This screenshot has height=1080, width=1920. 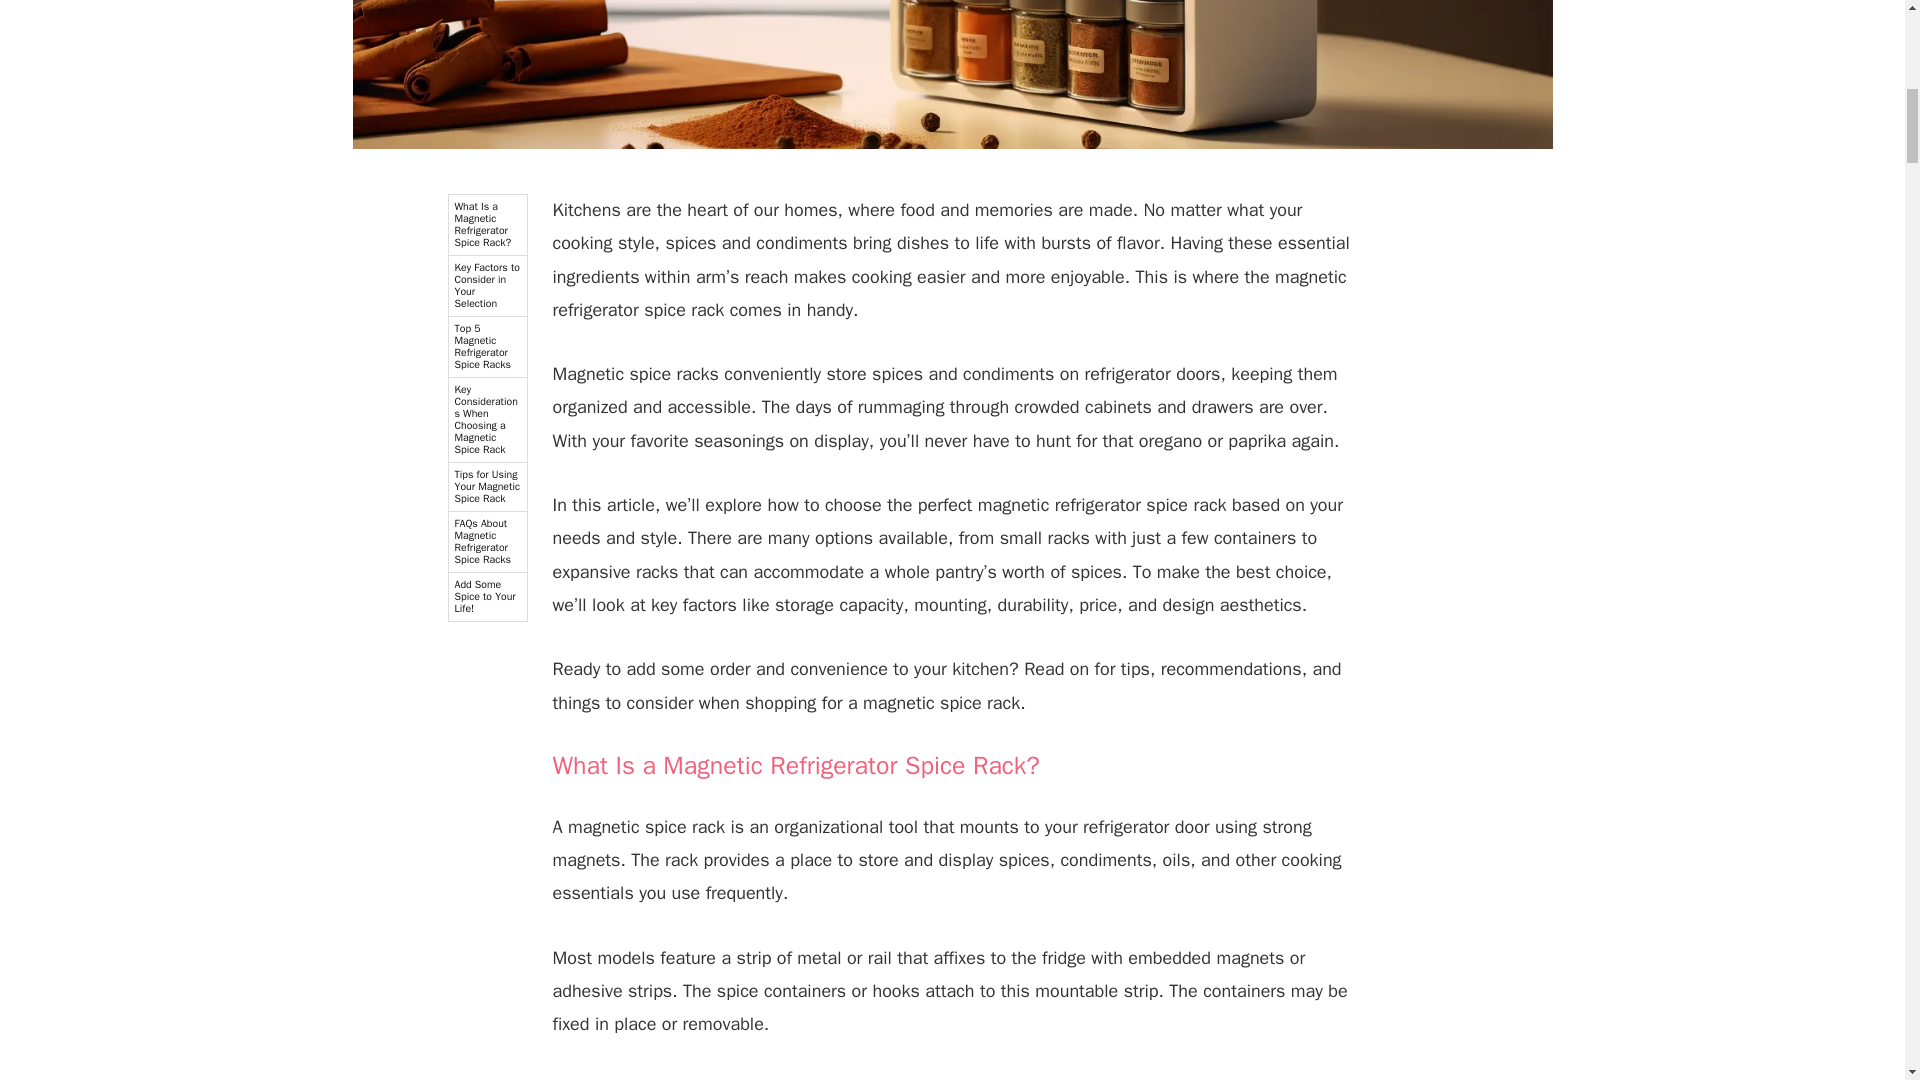 What do you see at coordinates (486, 420) in the screenshot?
I see `Key Considerations When Choosing a Magnetic Spice Rack` at bounding box center [486, 420].